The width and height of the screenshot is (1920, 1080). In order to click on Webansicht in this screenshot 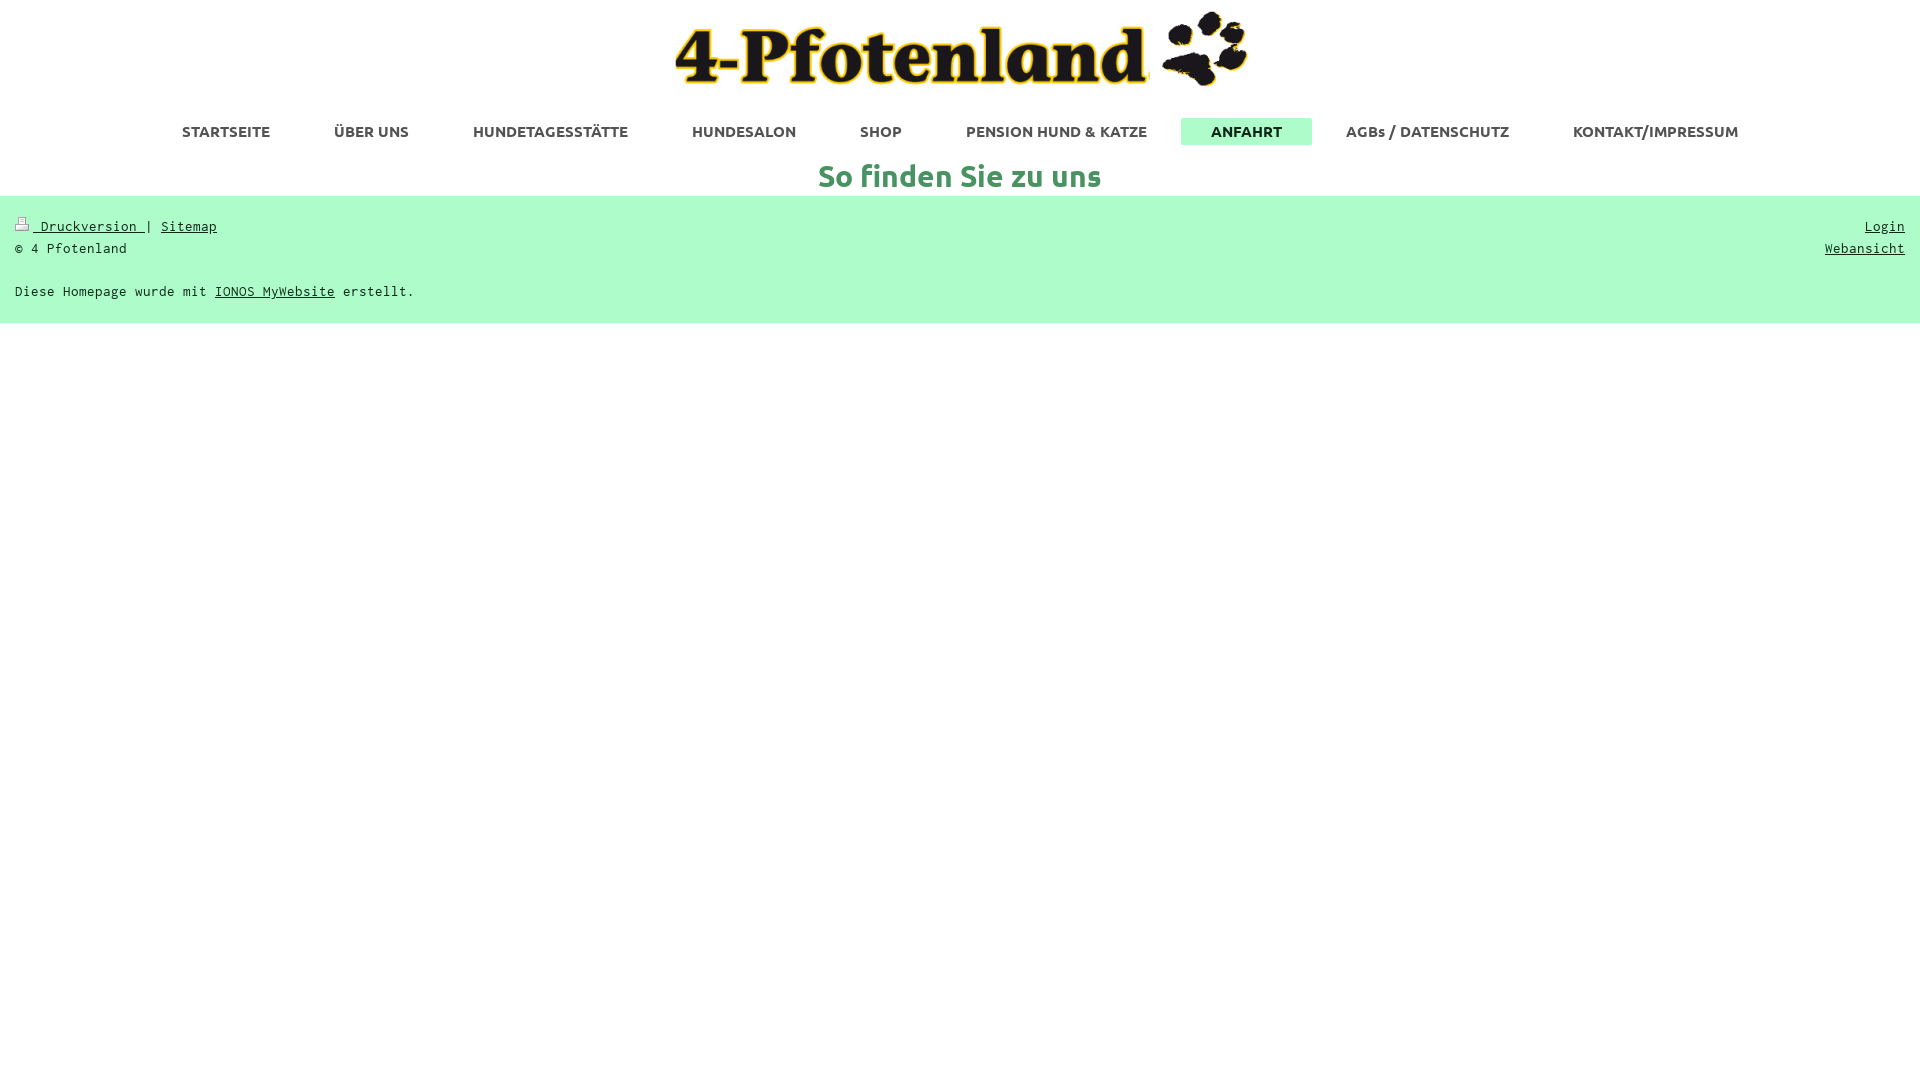, I will do `click(1865, 248)`.